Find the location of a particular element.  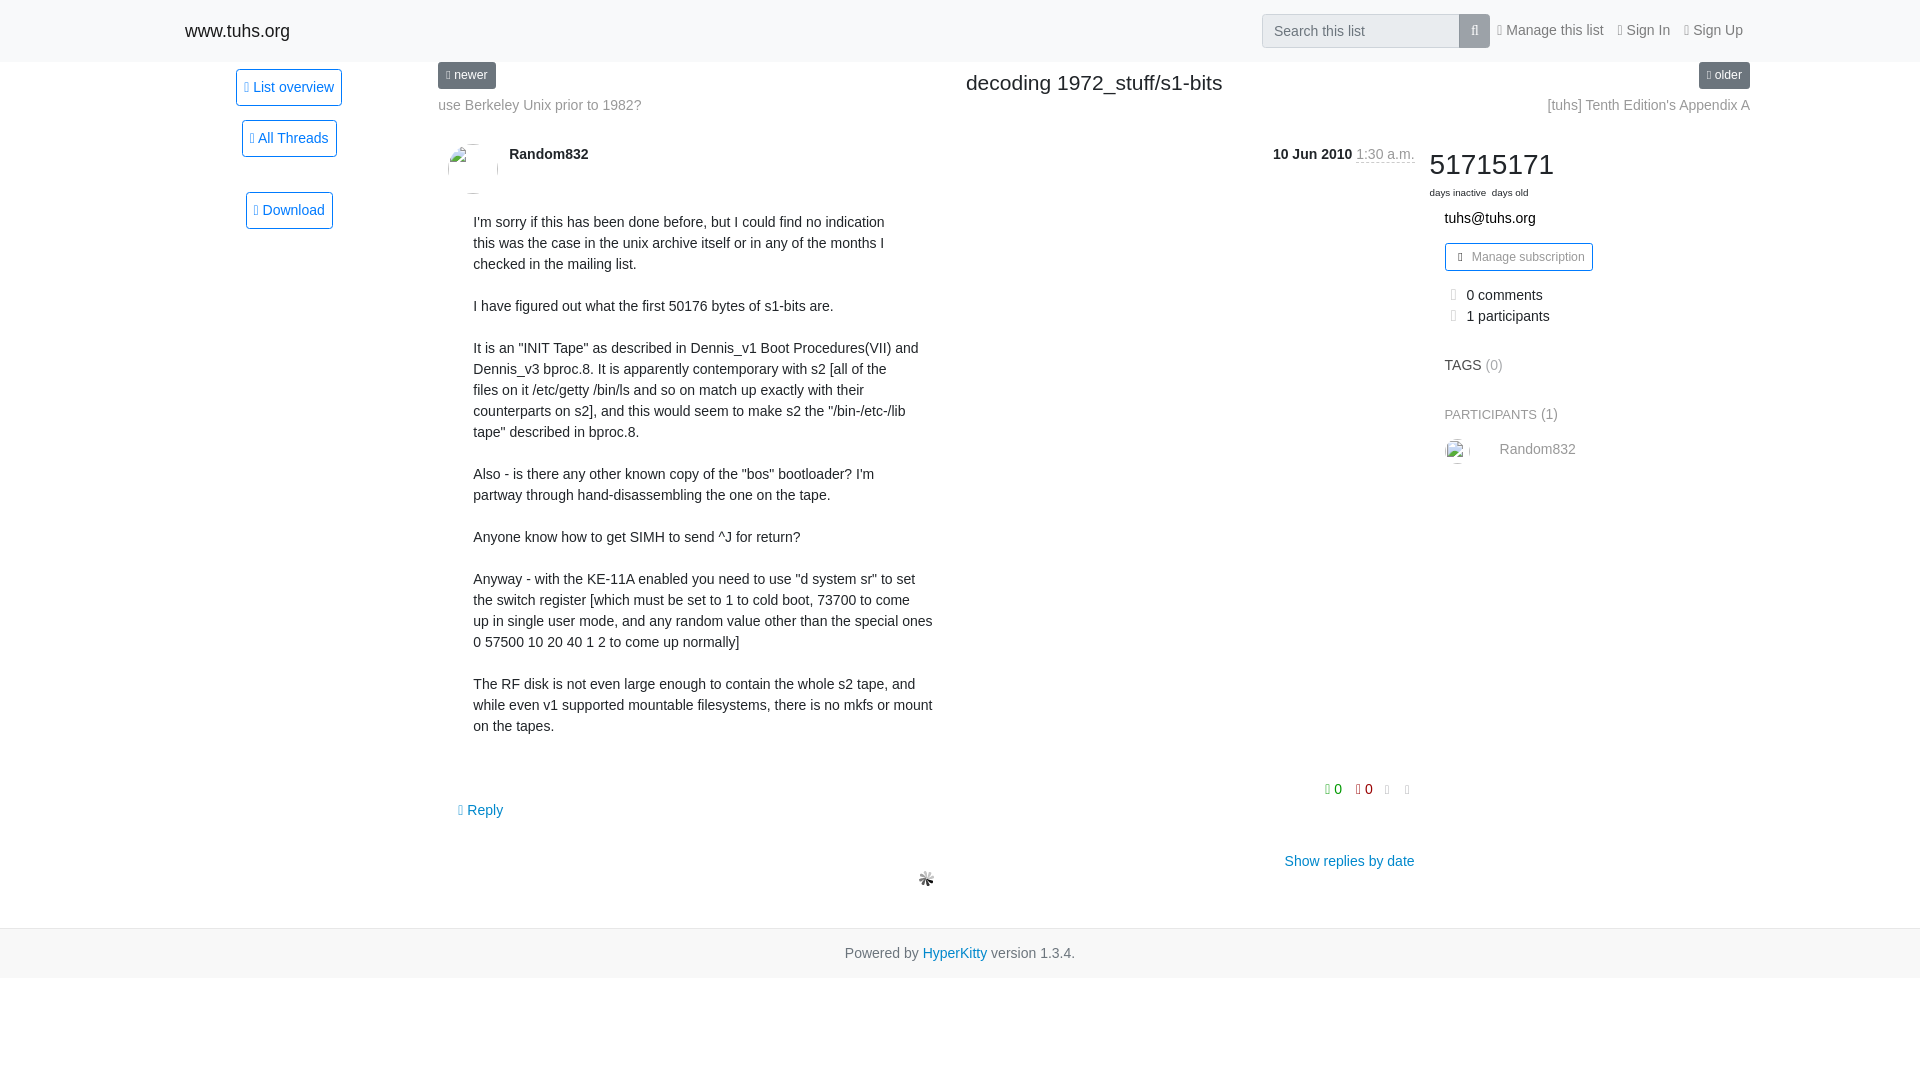

newer is located at coordinates (466, 74).